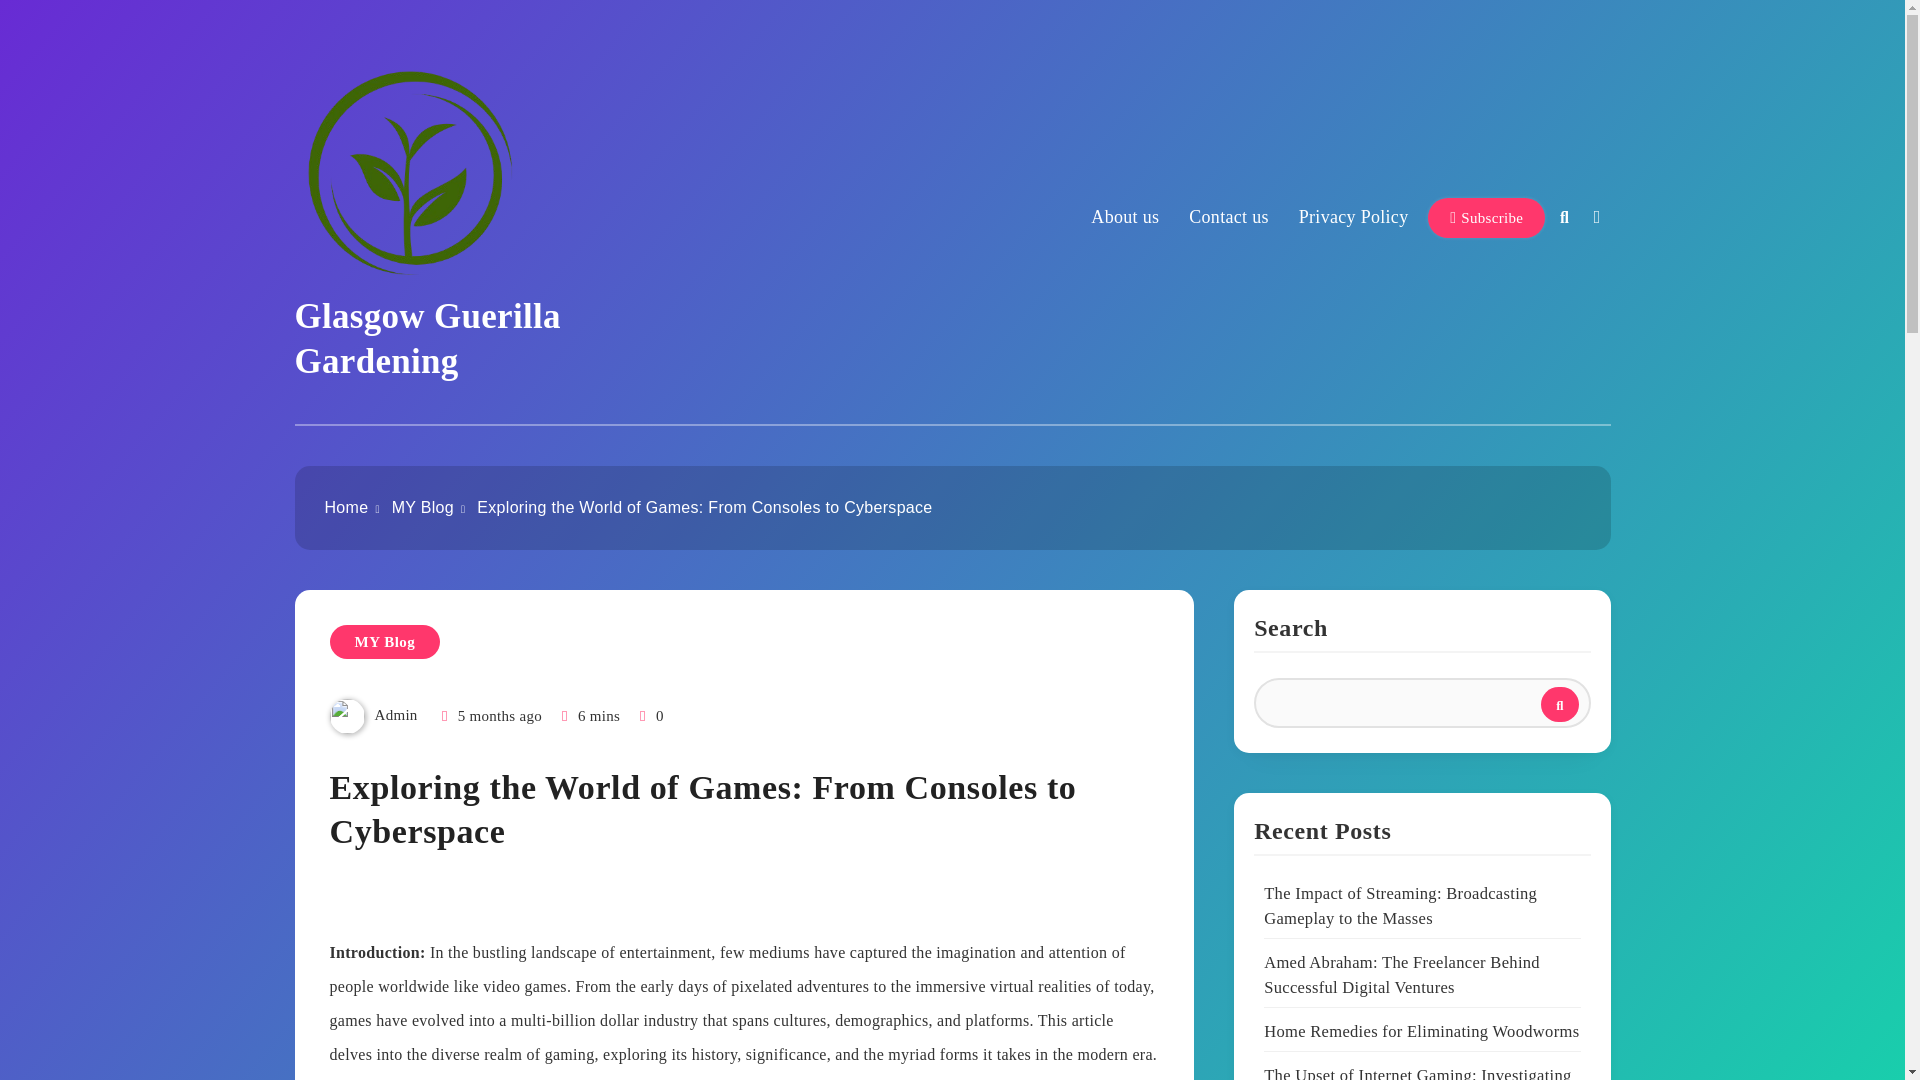 The image size is (1920, 1080). Describe the element at coordinates (650, 716) in the screenshot. I see `0` at that location.